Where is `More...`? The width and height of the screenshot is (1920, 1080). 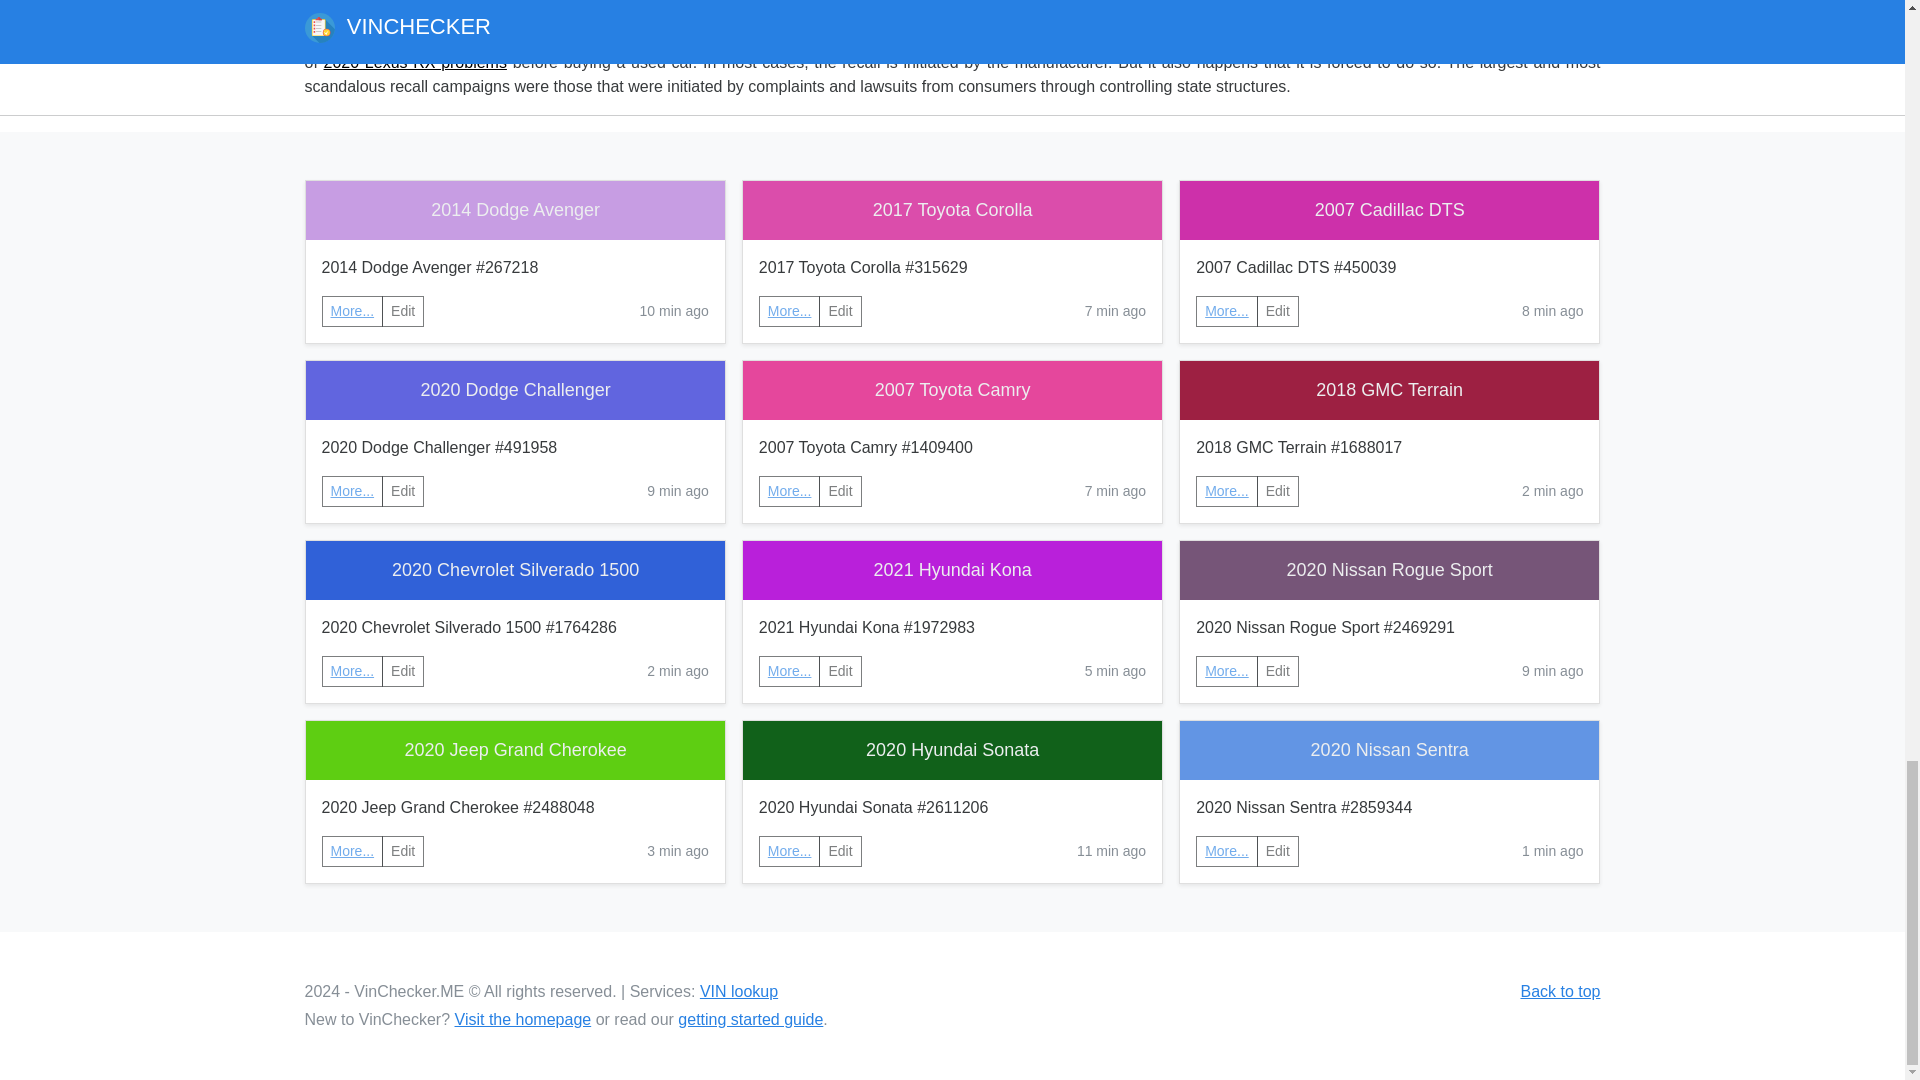
More... is located at coordinates (352, 310).